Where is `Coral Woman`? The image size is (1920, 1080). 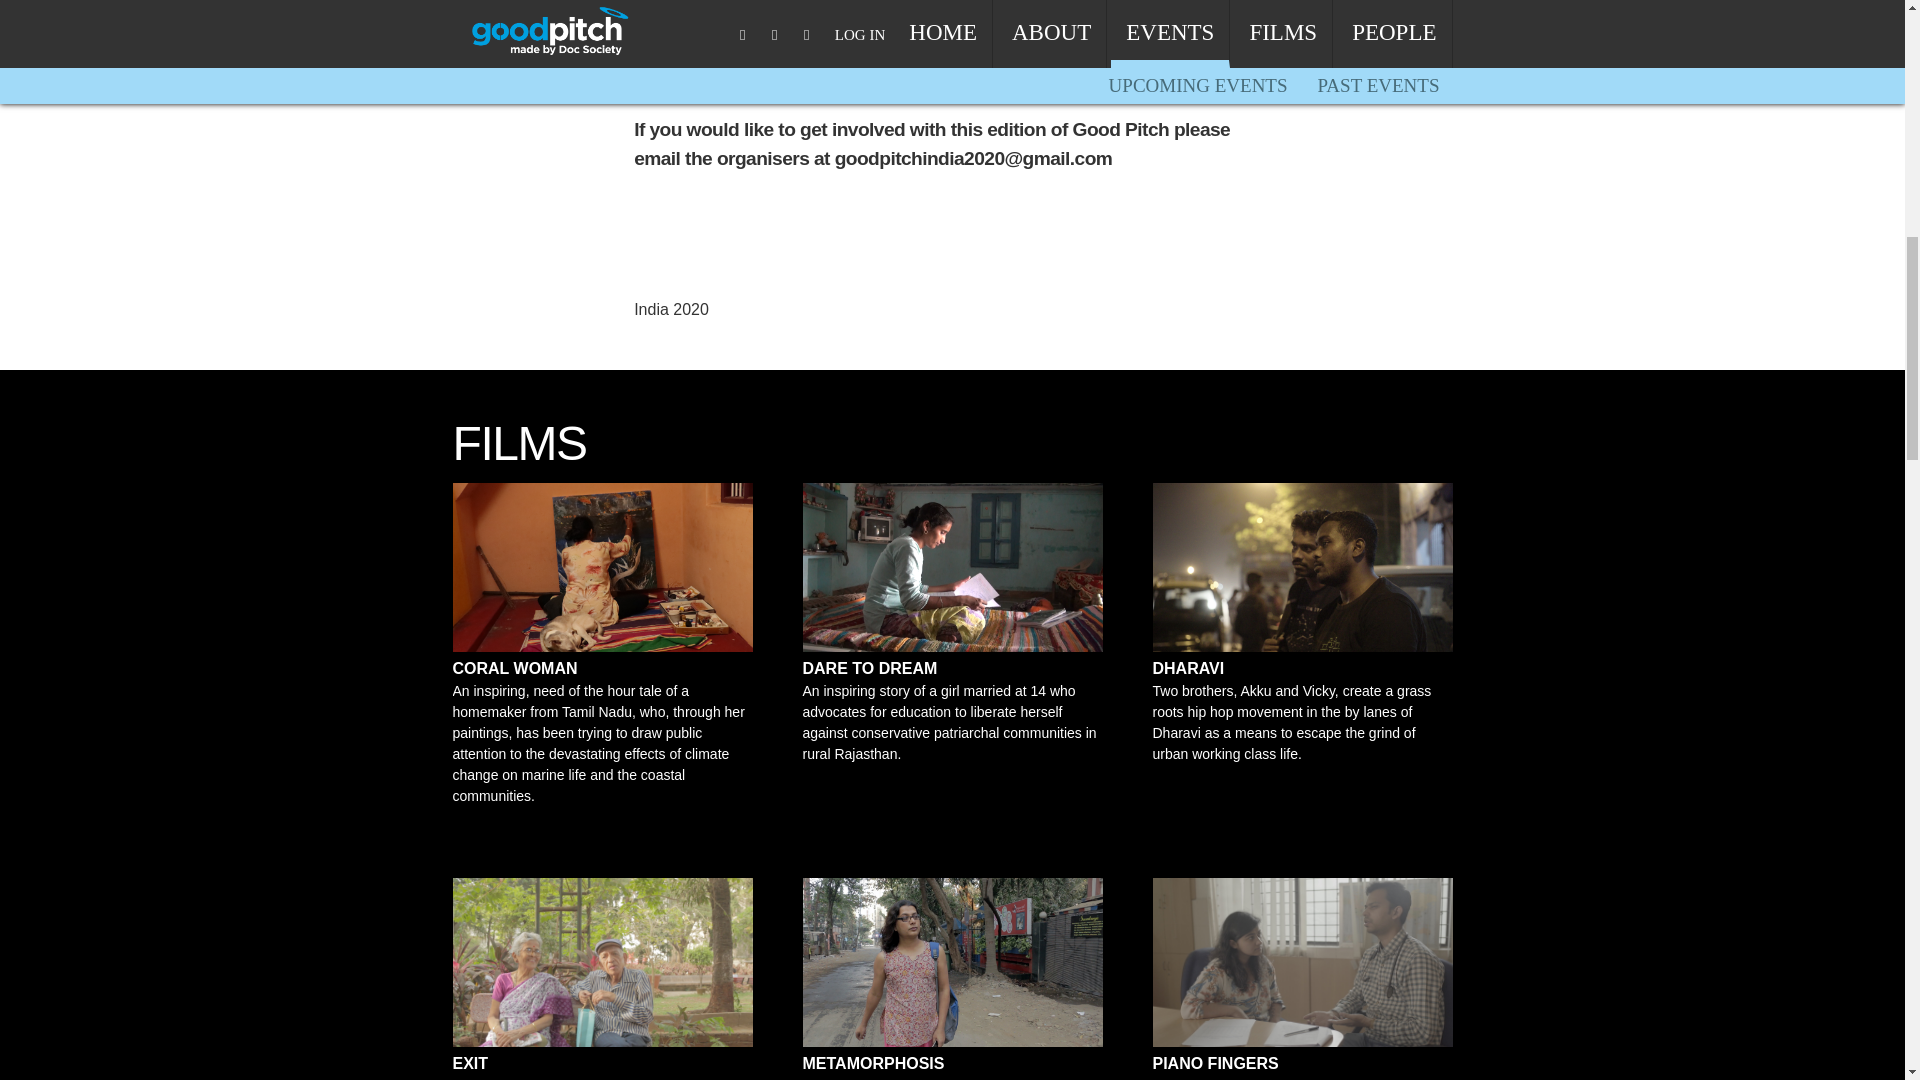 Coral Woman is located at coordinates (602, 567).